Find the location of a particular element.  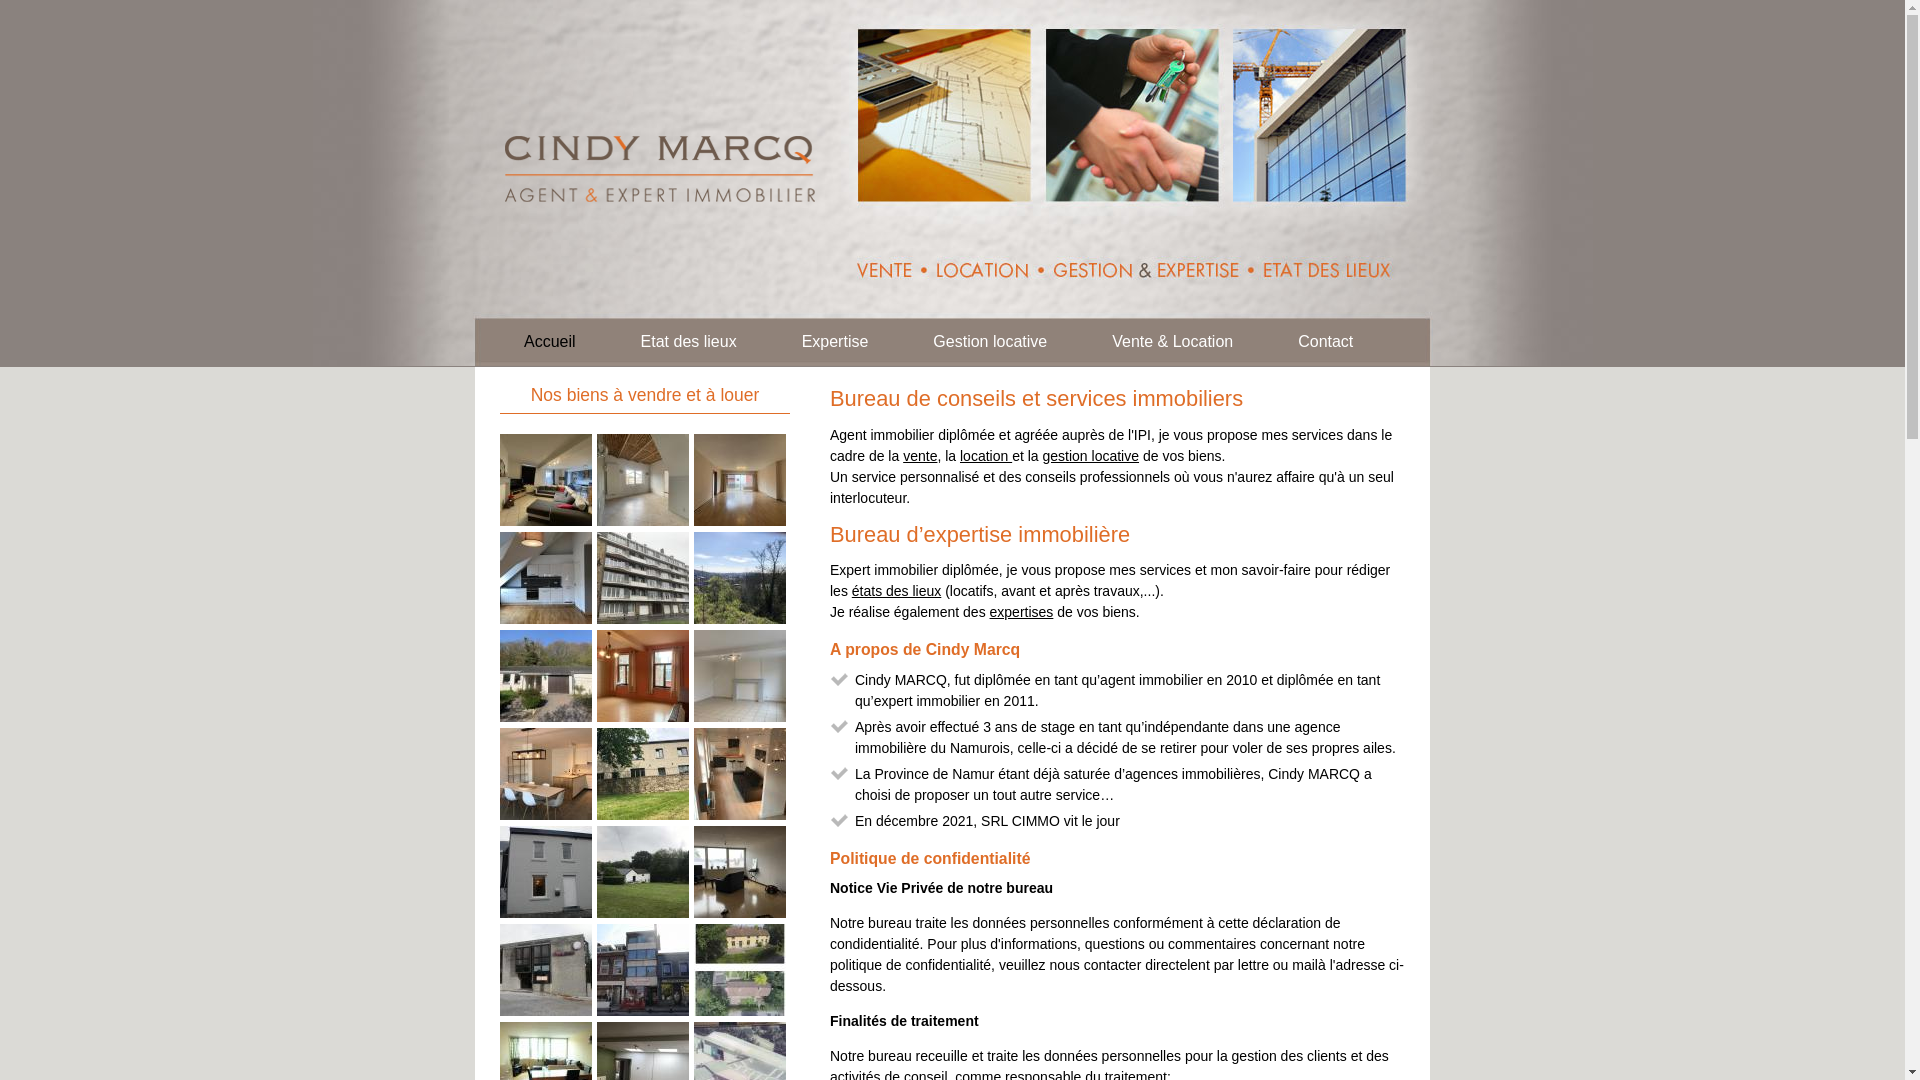

location is located at coordinates (986, 456).